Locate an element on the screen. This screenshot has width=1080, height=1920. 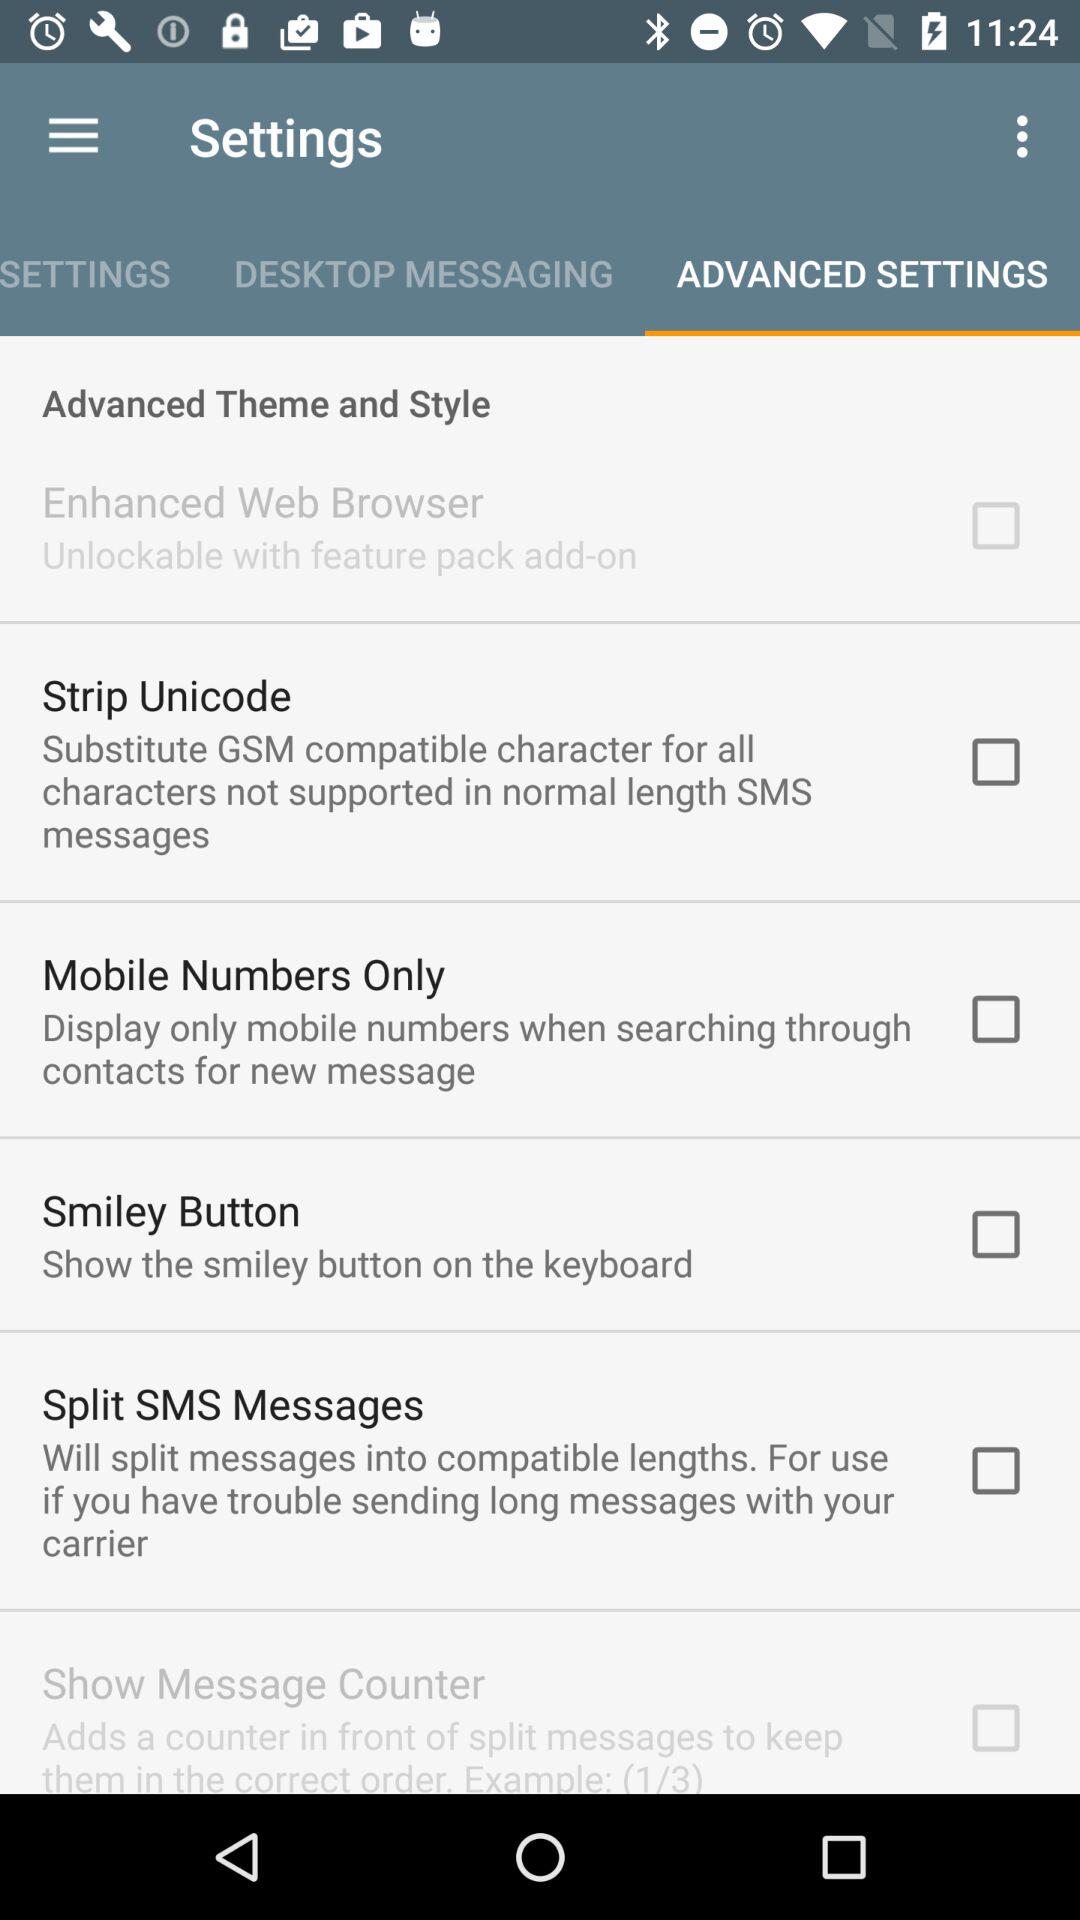
turn off strip unicode is located at coordinates (166, 694).